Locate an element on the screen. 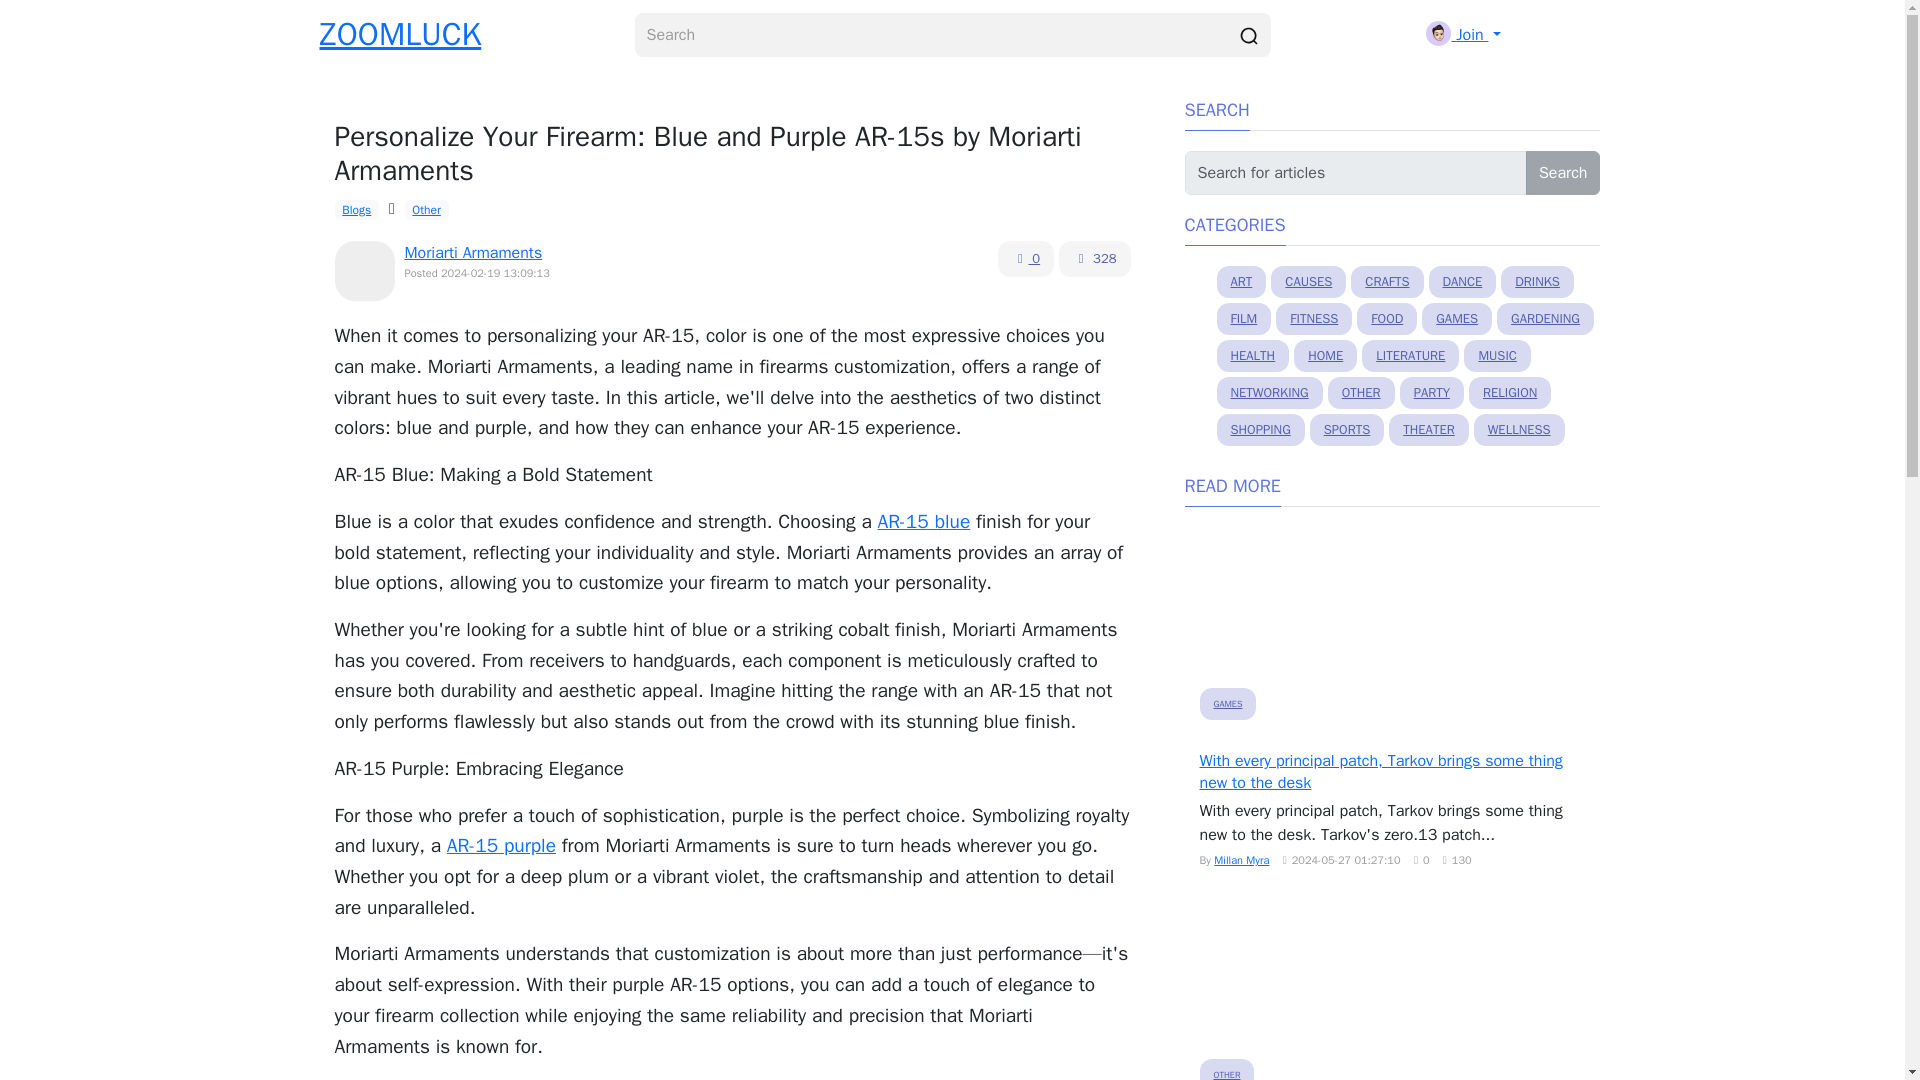 The image size is (1920, 1080). FILM is located at coordinates (1243, 318).